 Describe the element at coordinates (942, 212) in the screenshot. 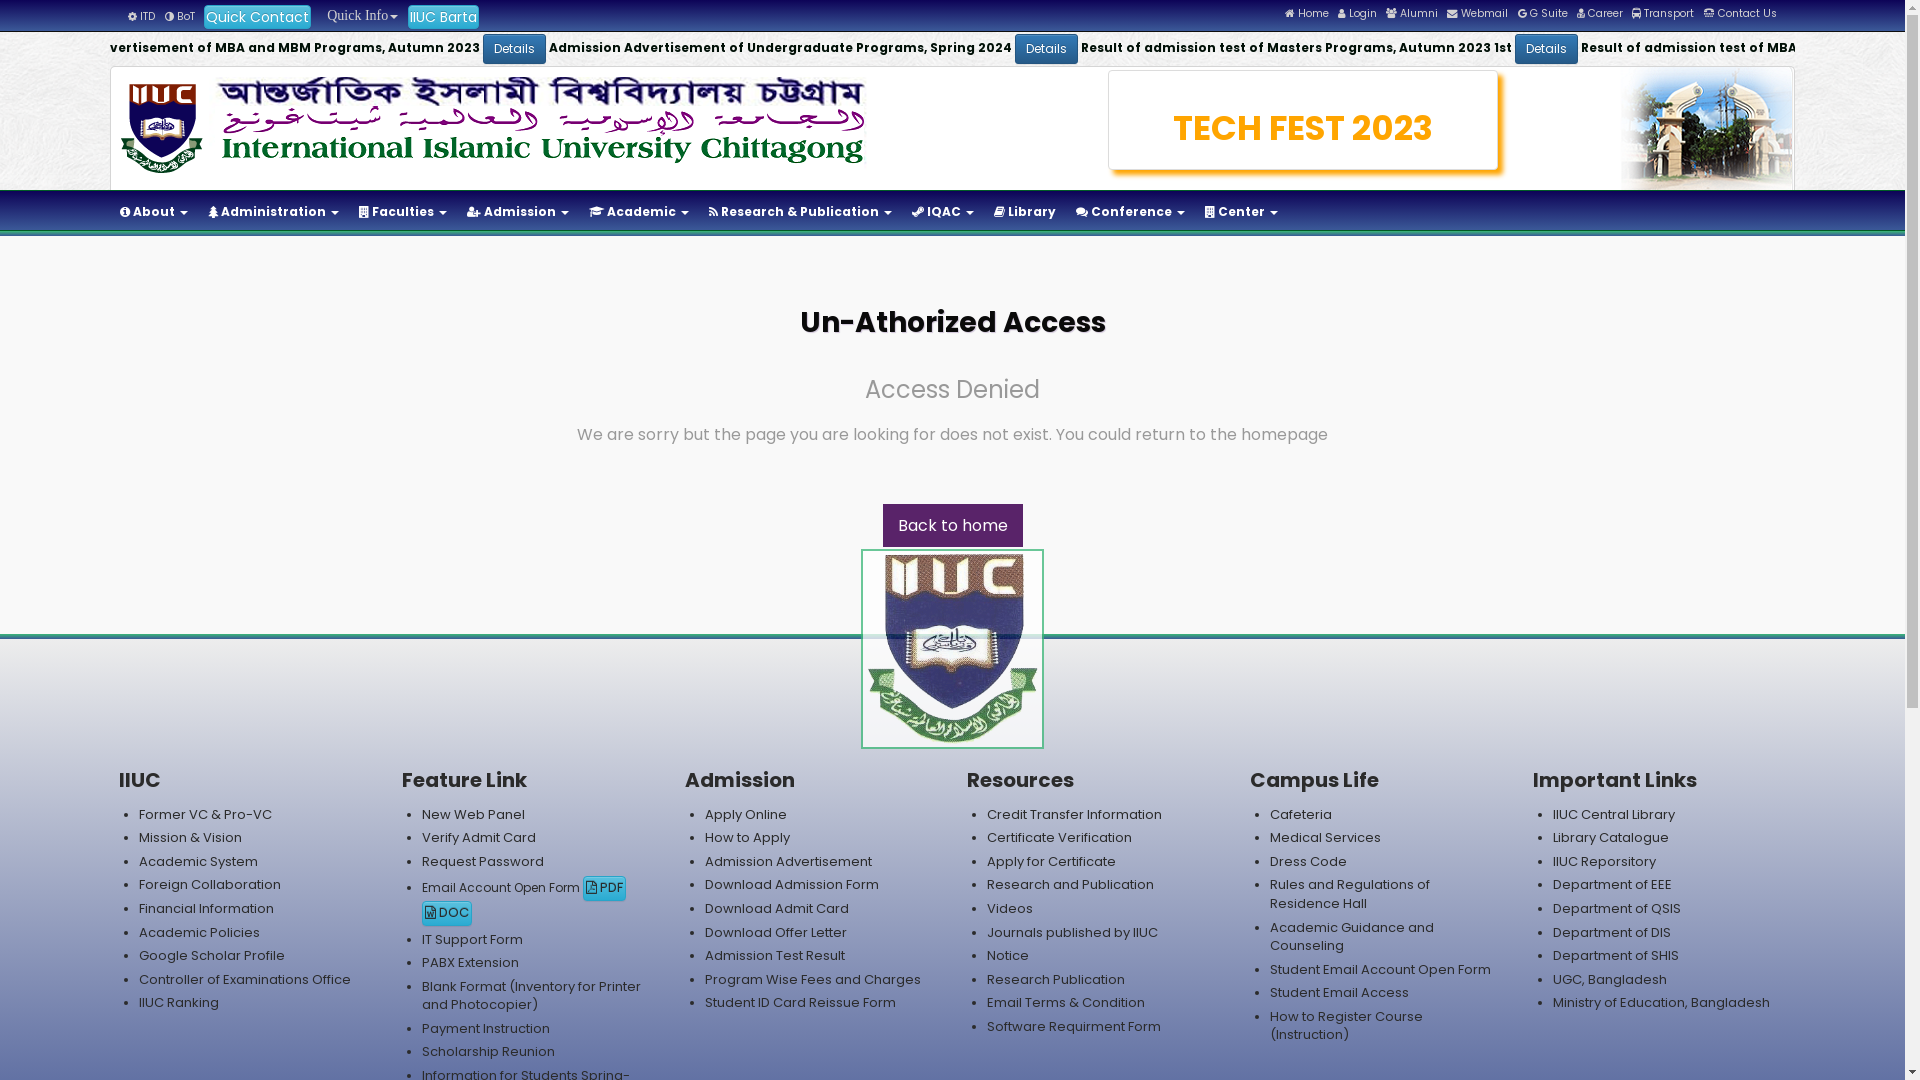

I see `IQAC` at that location.